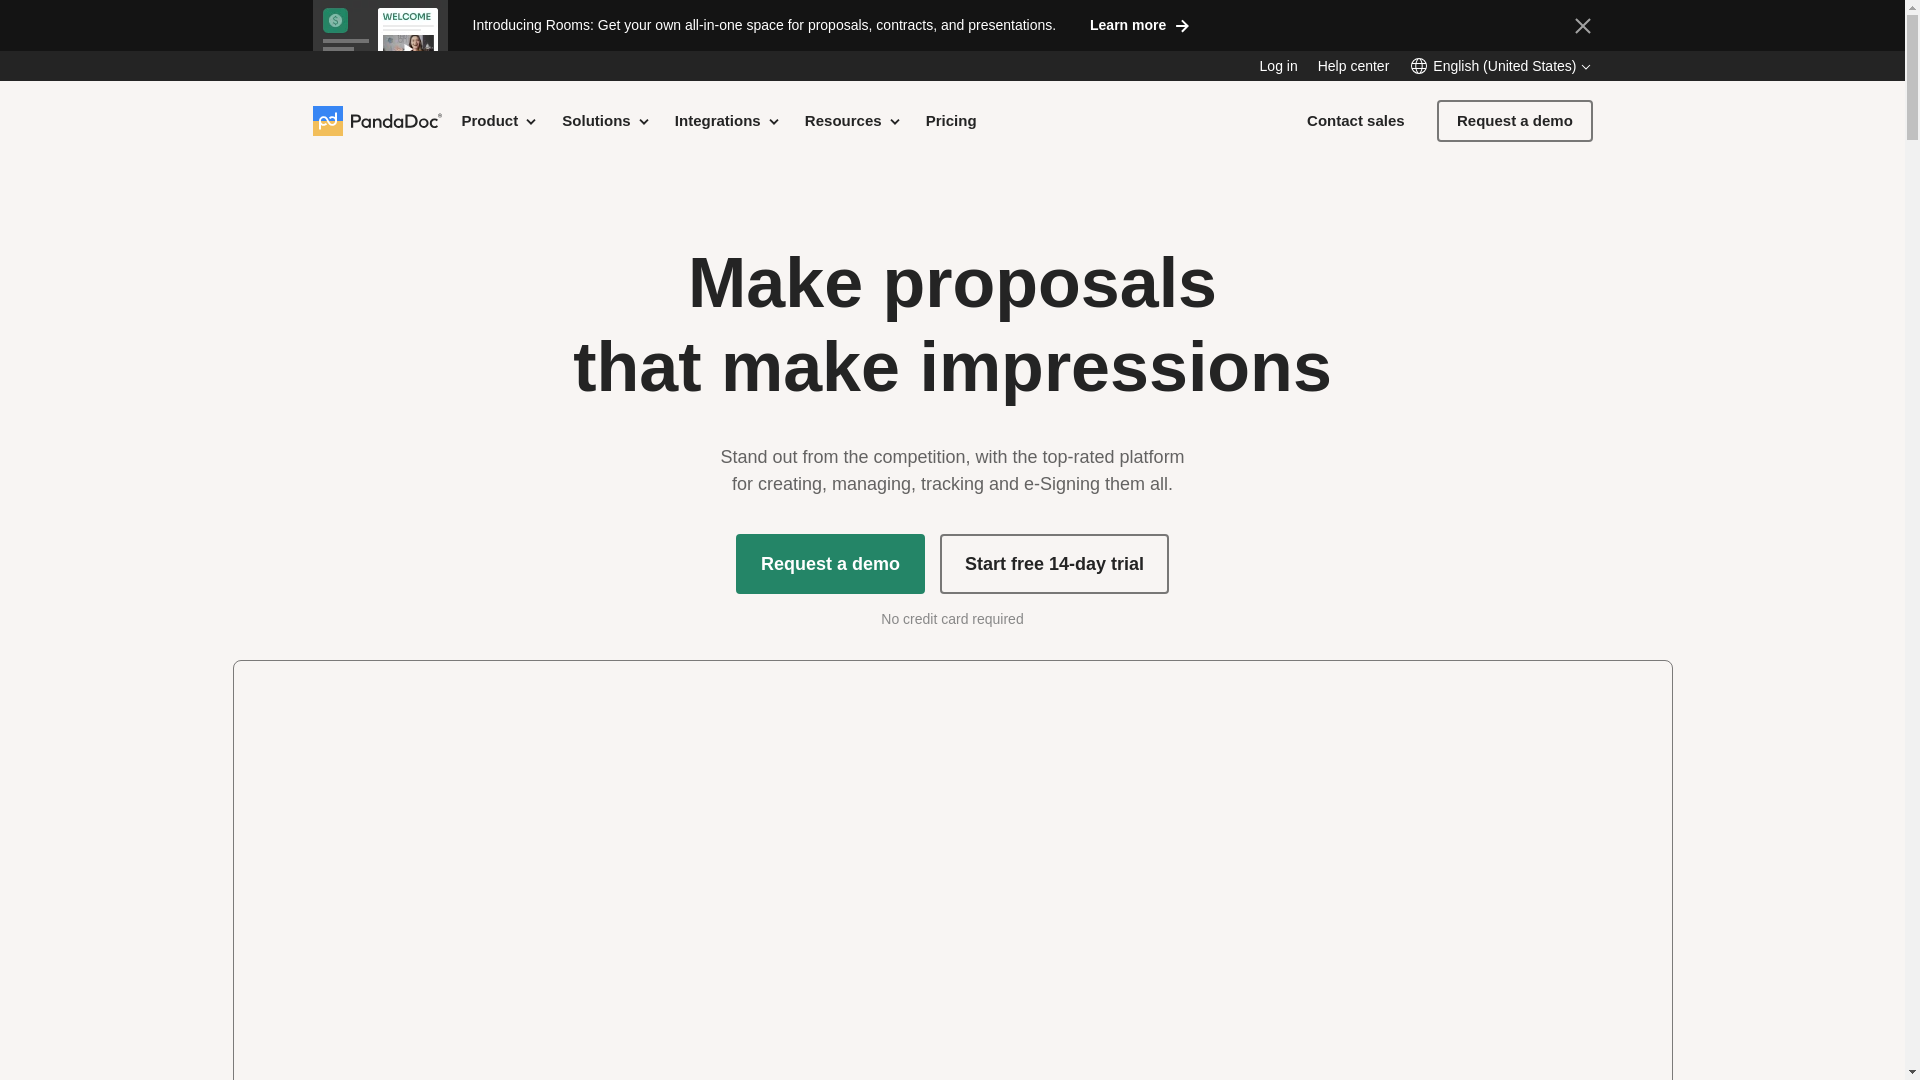 The width and height of the screenshot is (1920, 1080). What do you see at coordinates (1140, 24) in the screenshot?
I see `Learn more` at bounding box center [1140, 24].